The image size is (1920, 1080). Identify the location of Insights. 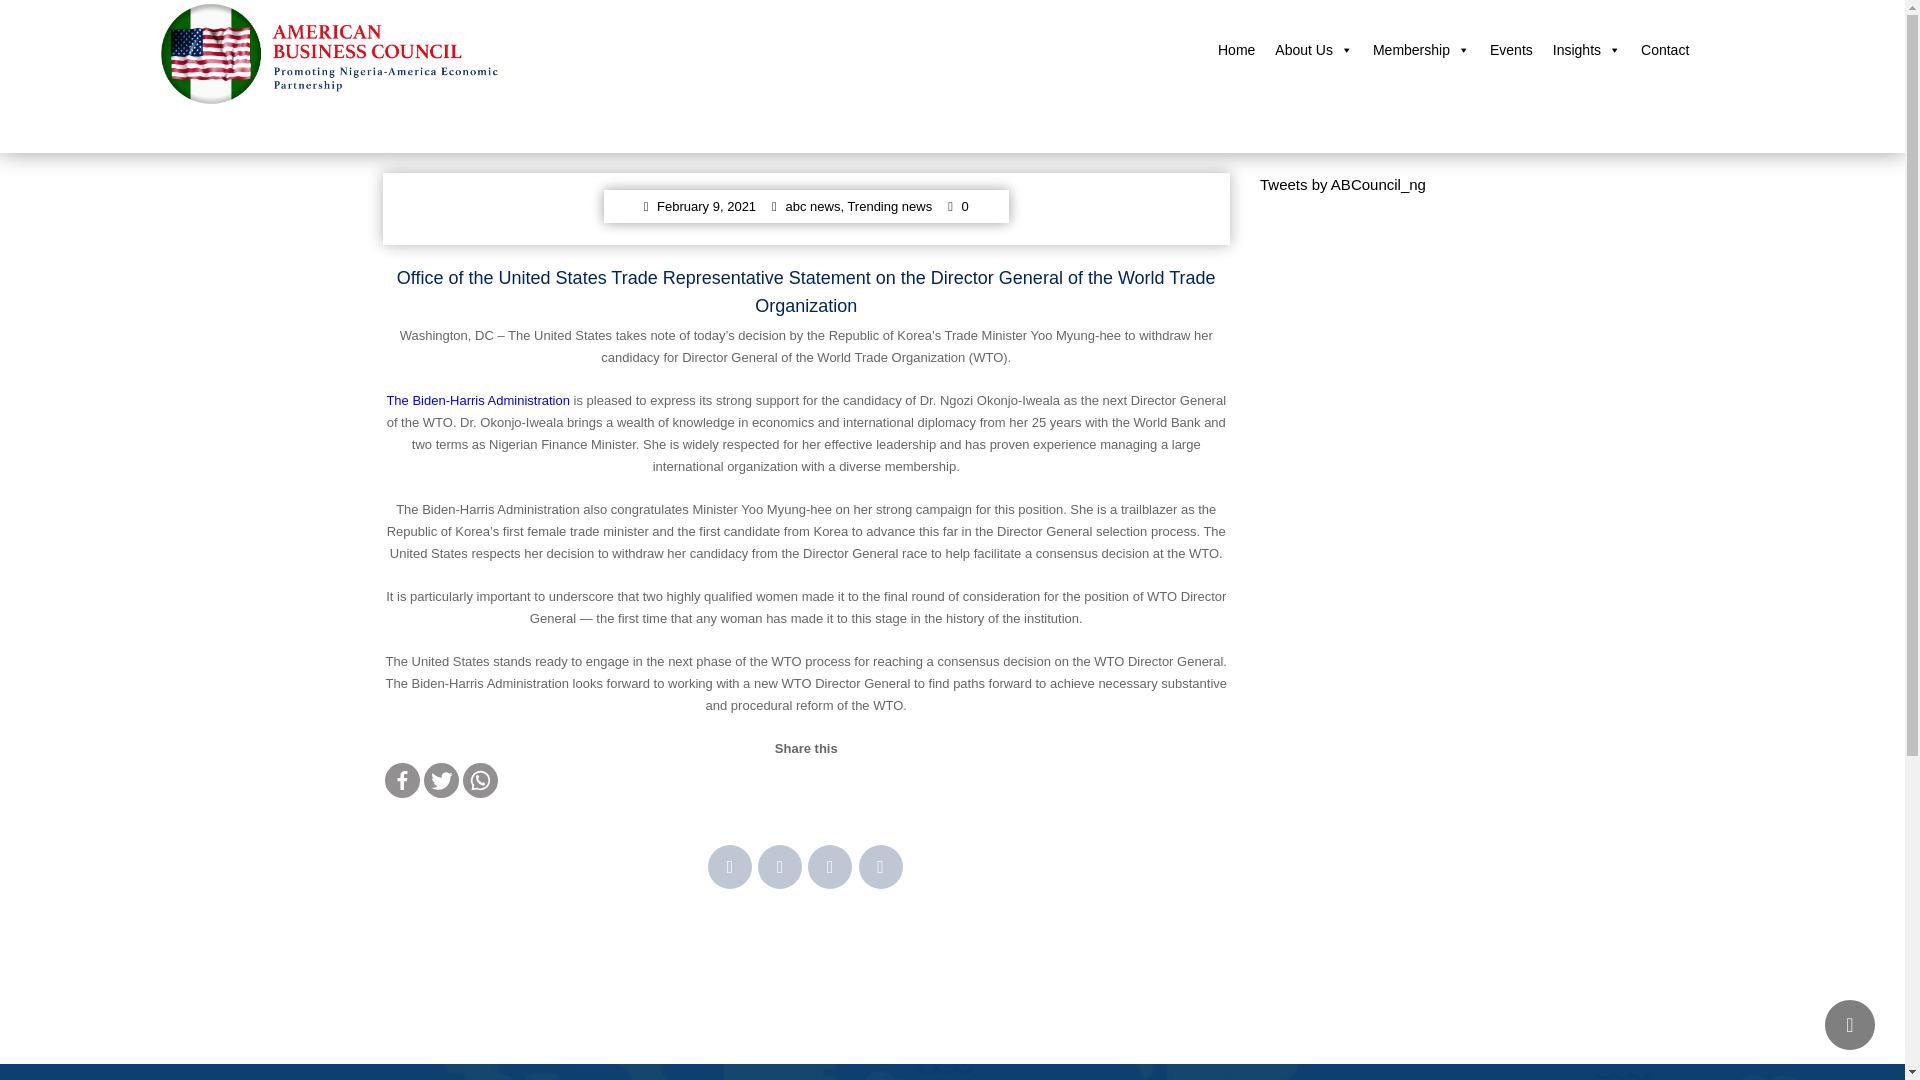
(1586, 50).